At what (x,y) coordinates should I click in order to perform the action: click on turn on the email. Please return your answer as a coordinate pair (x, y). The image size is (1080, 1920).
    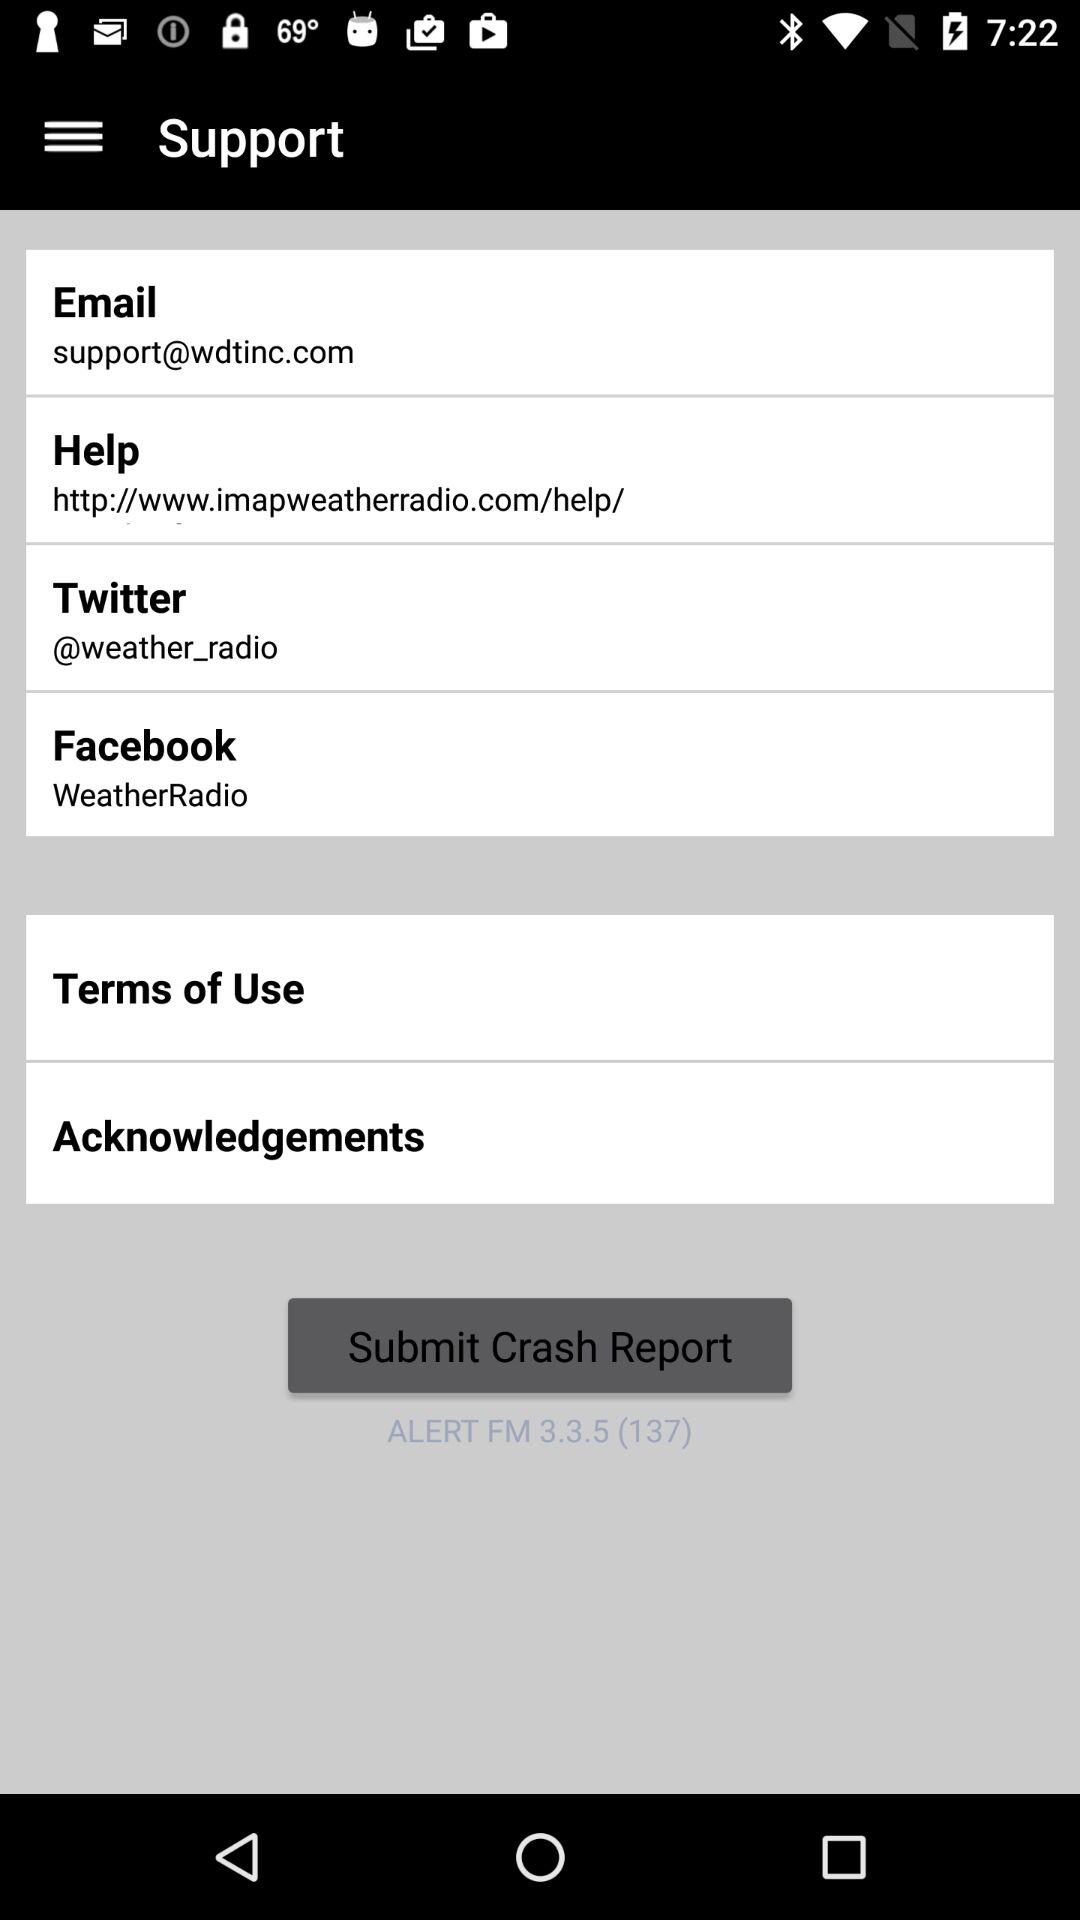
    Looking at the image, I should click on (359, 300).